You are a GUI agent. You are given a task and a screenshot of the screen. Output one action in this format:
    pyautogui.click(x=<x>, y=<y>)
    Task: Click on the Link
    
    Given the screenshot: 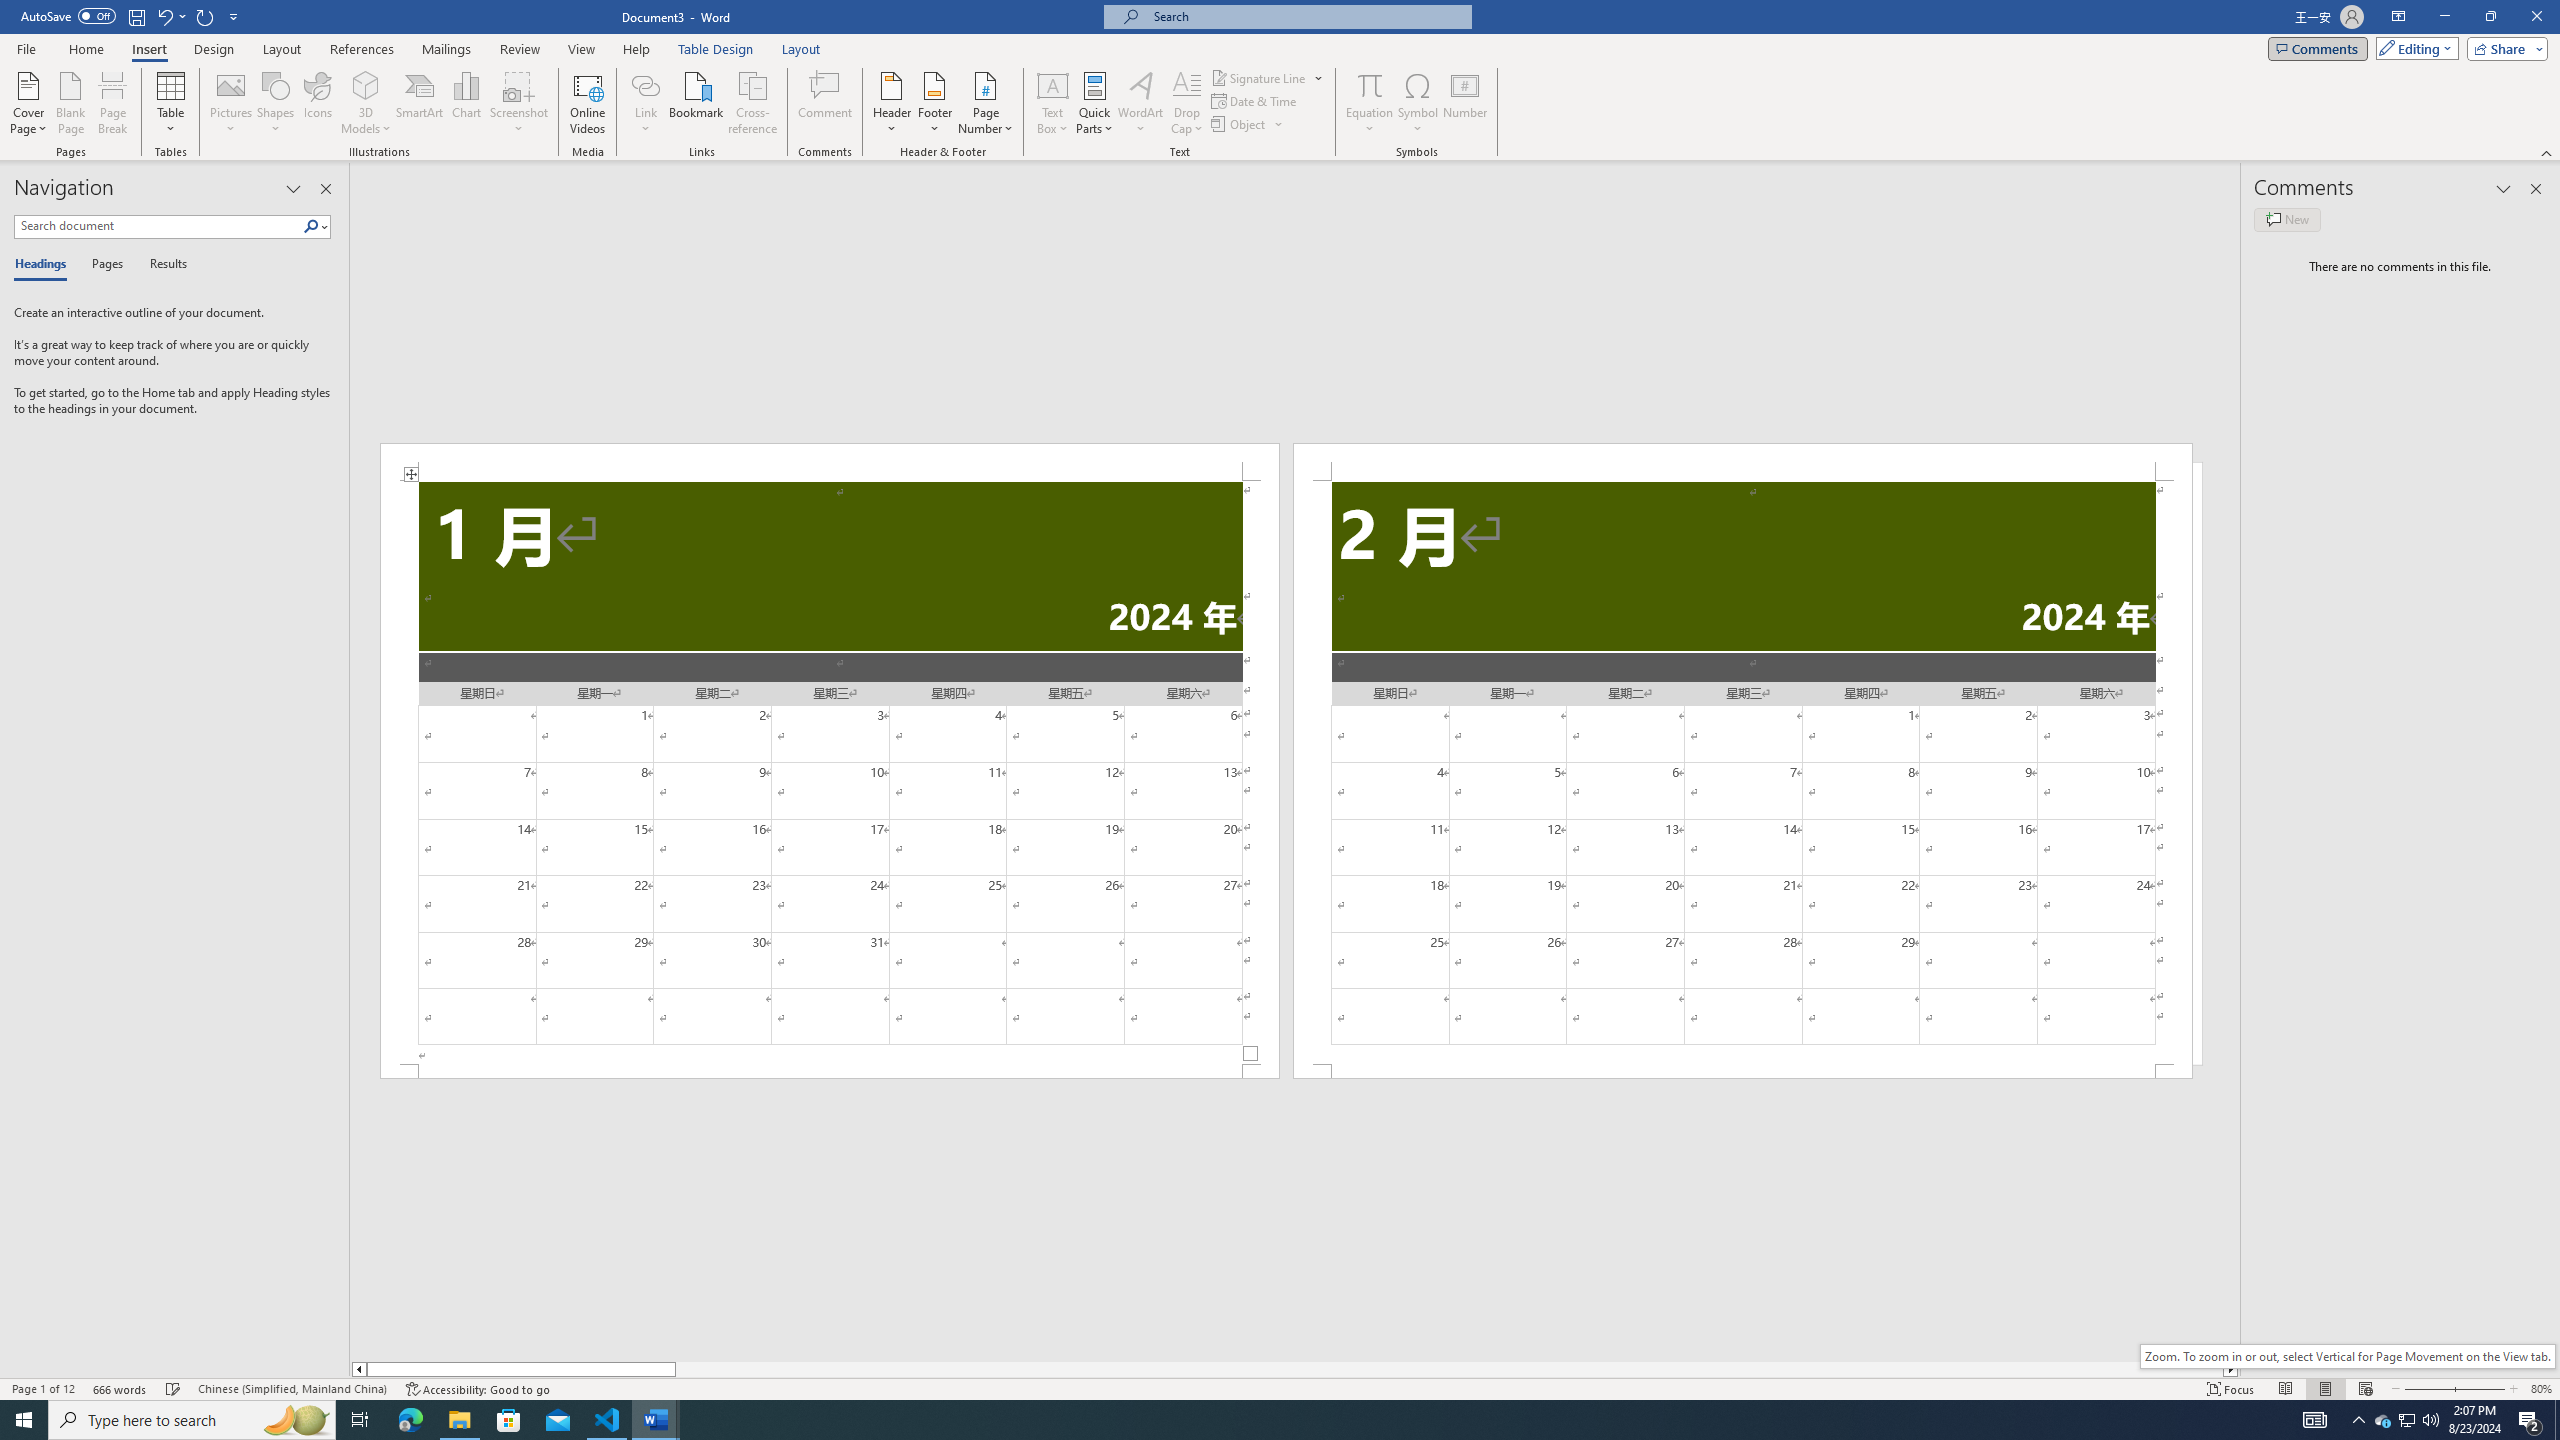 What is the action you would take?
    pyautogui.click(x=646, y=85)
    